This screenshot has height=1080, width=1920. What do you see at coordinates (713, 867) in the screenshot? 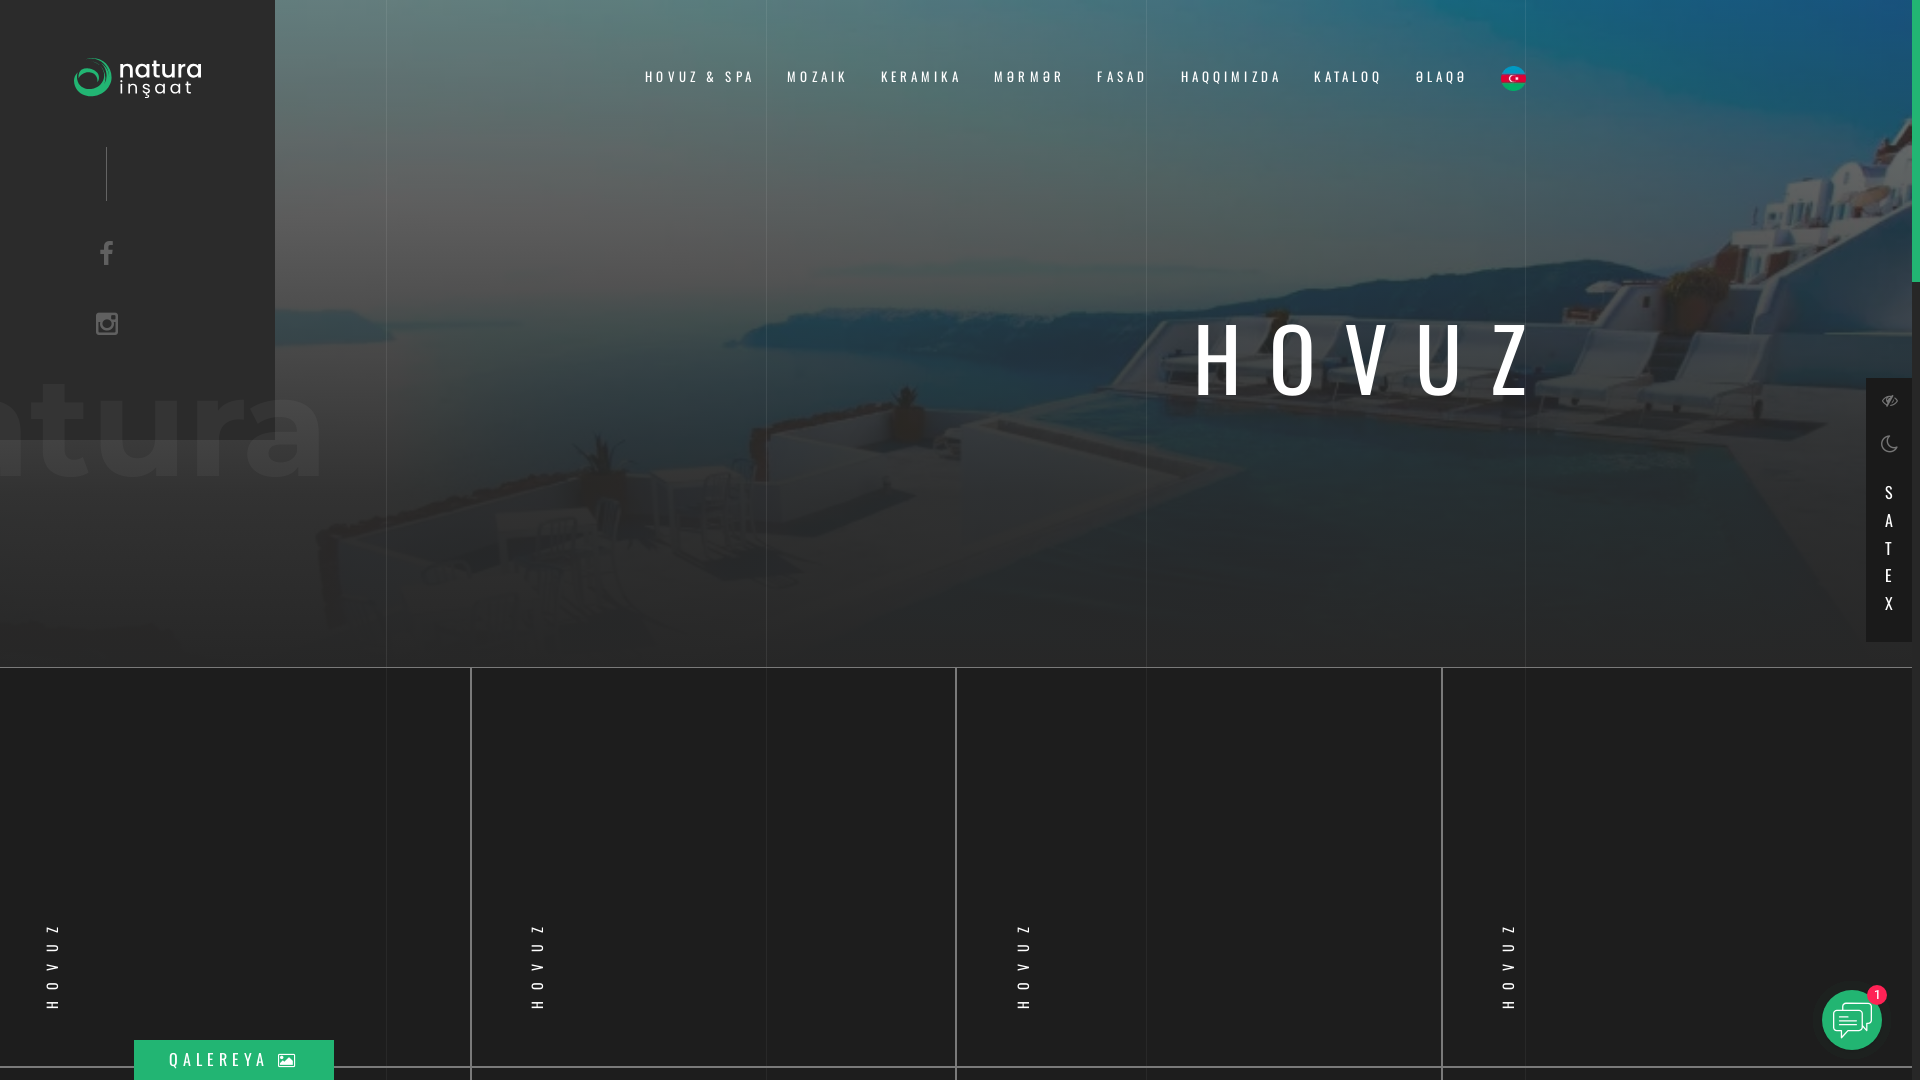
I see `HOVUZ` at bounding box center [713, 867].